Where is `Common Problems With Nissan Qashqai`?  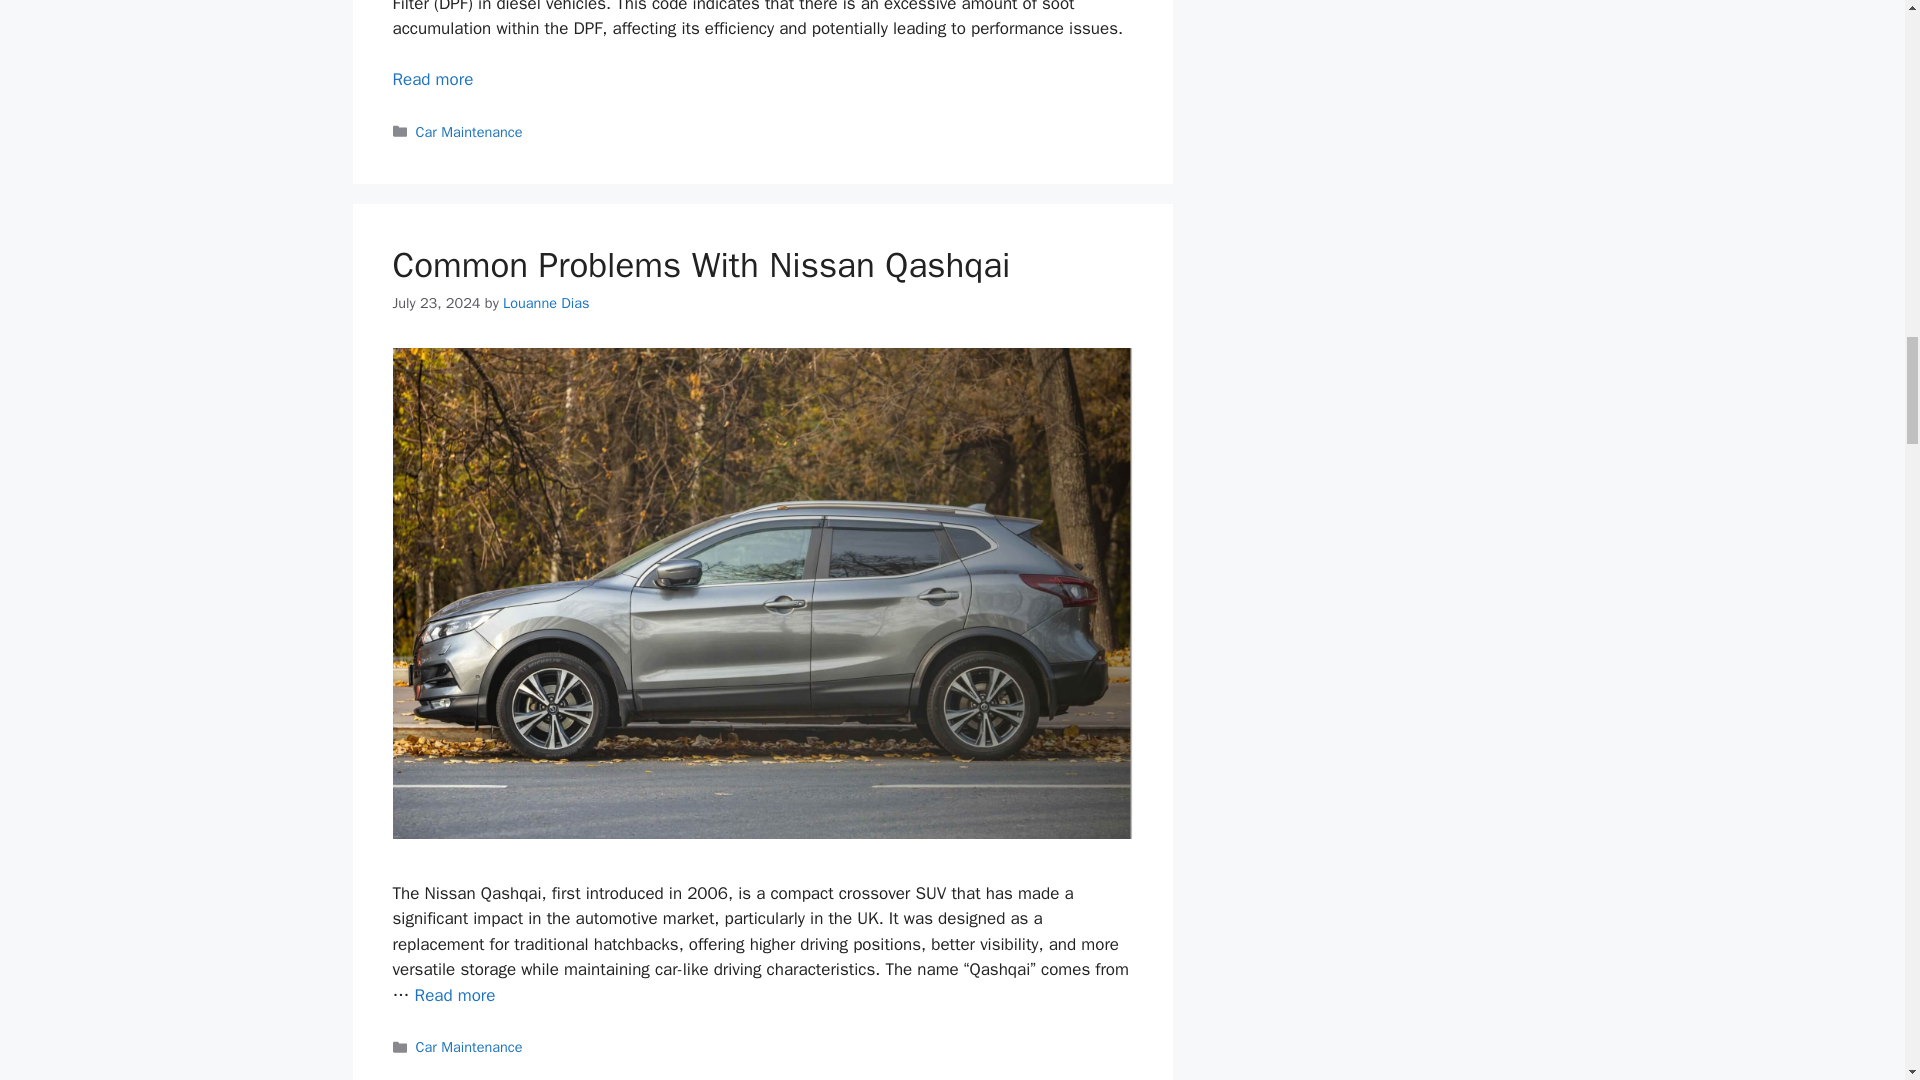
Common Problems With Nissan Qashqai is located at coordinates (454, 994).